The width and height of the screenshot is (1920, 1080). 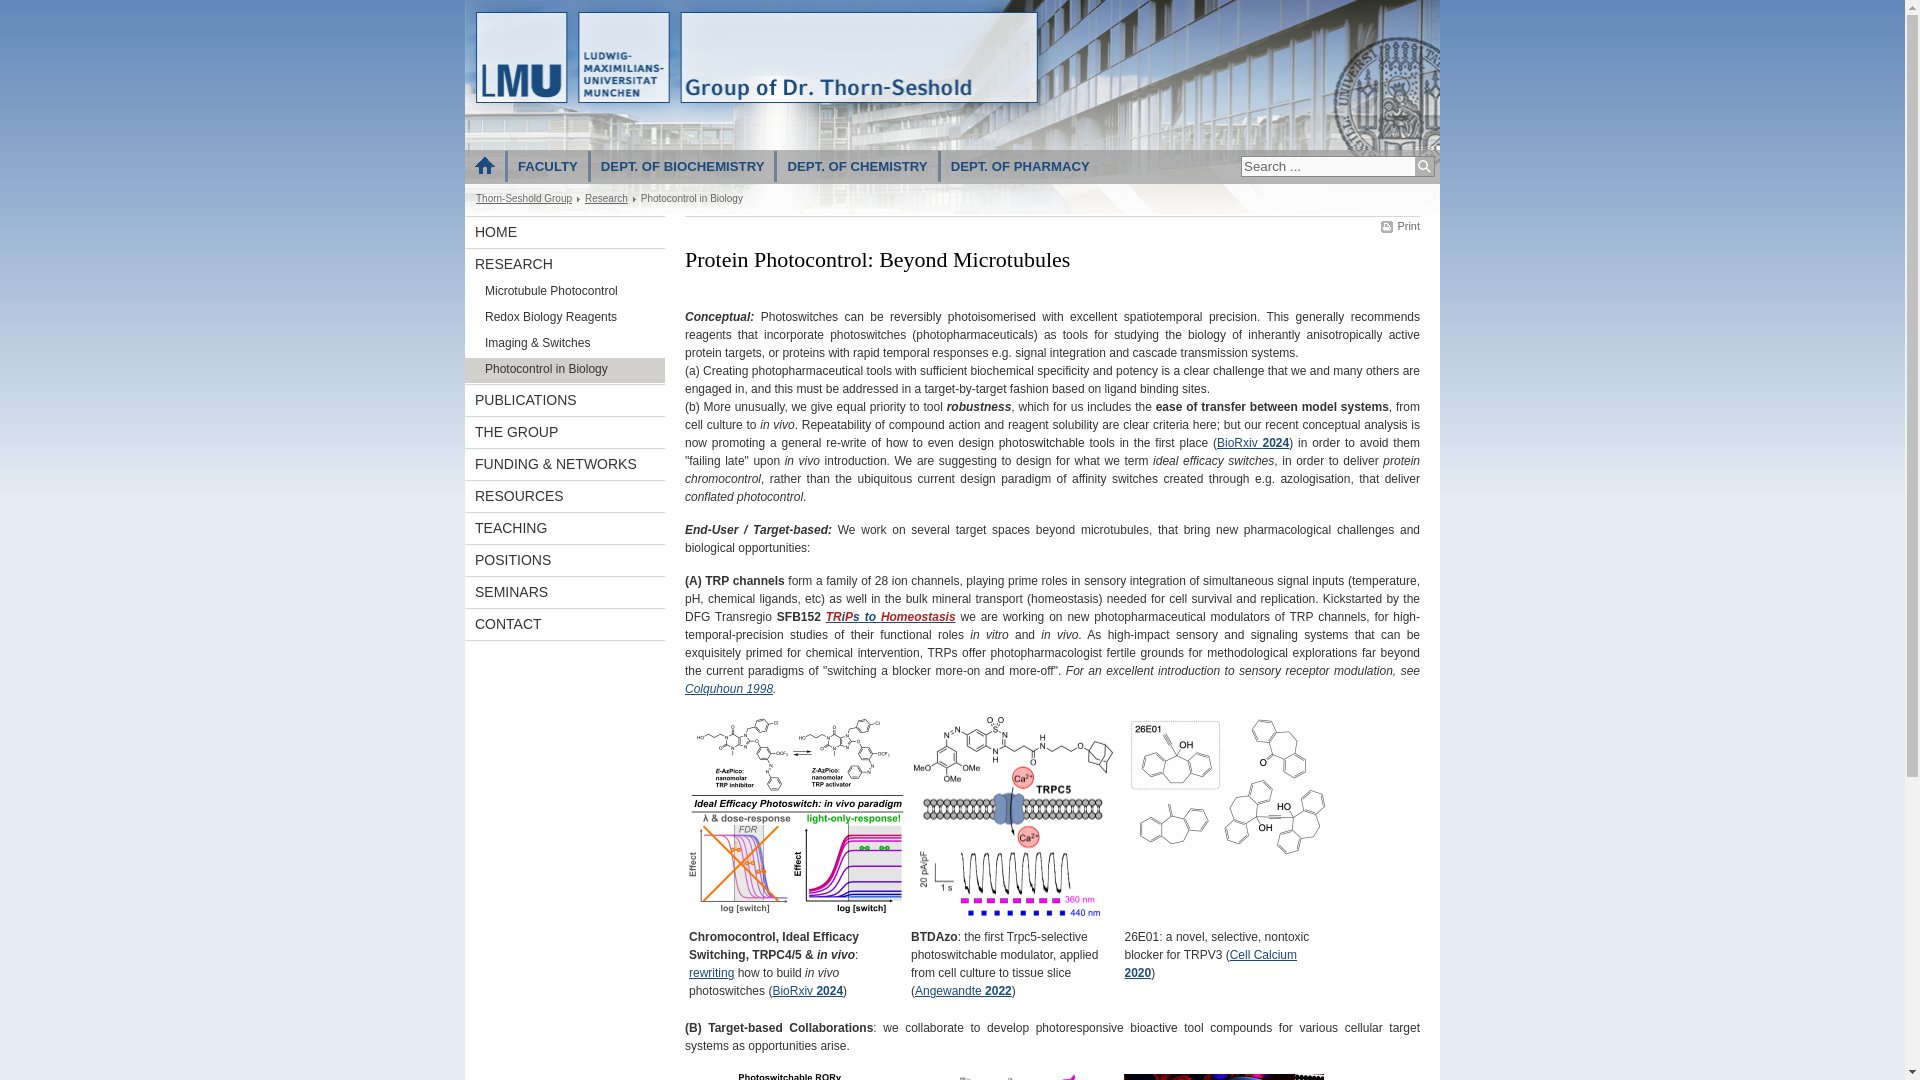 What do you see at coordinates (564, 592) in the screenshot?
I see `SEMINARS` at bounding box center [564, 592].